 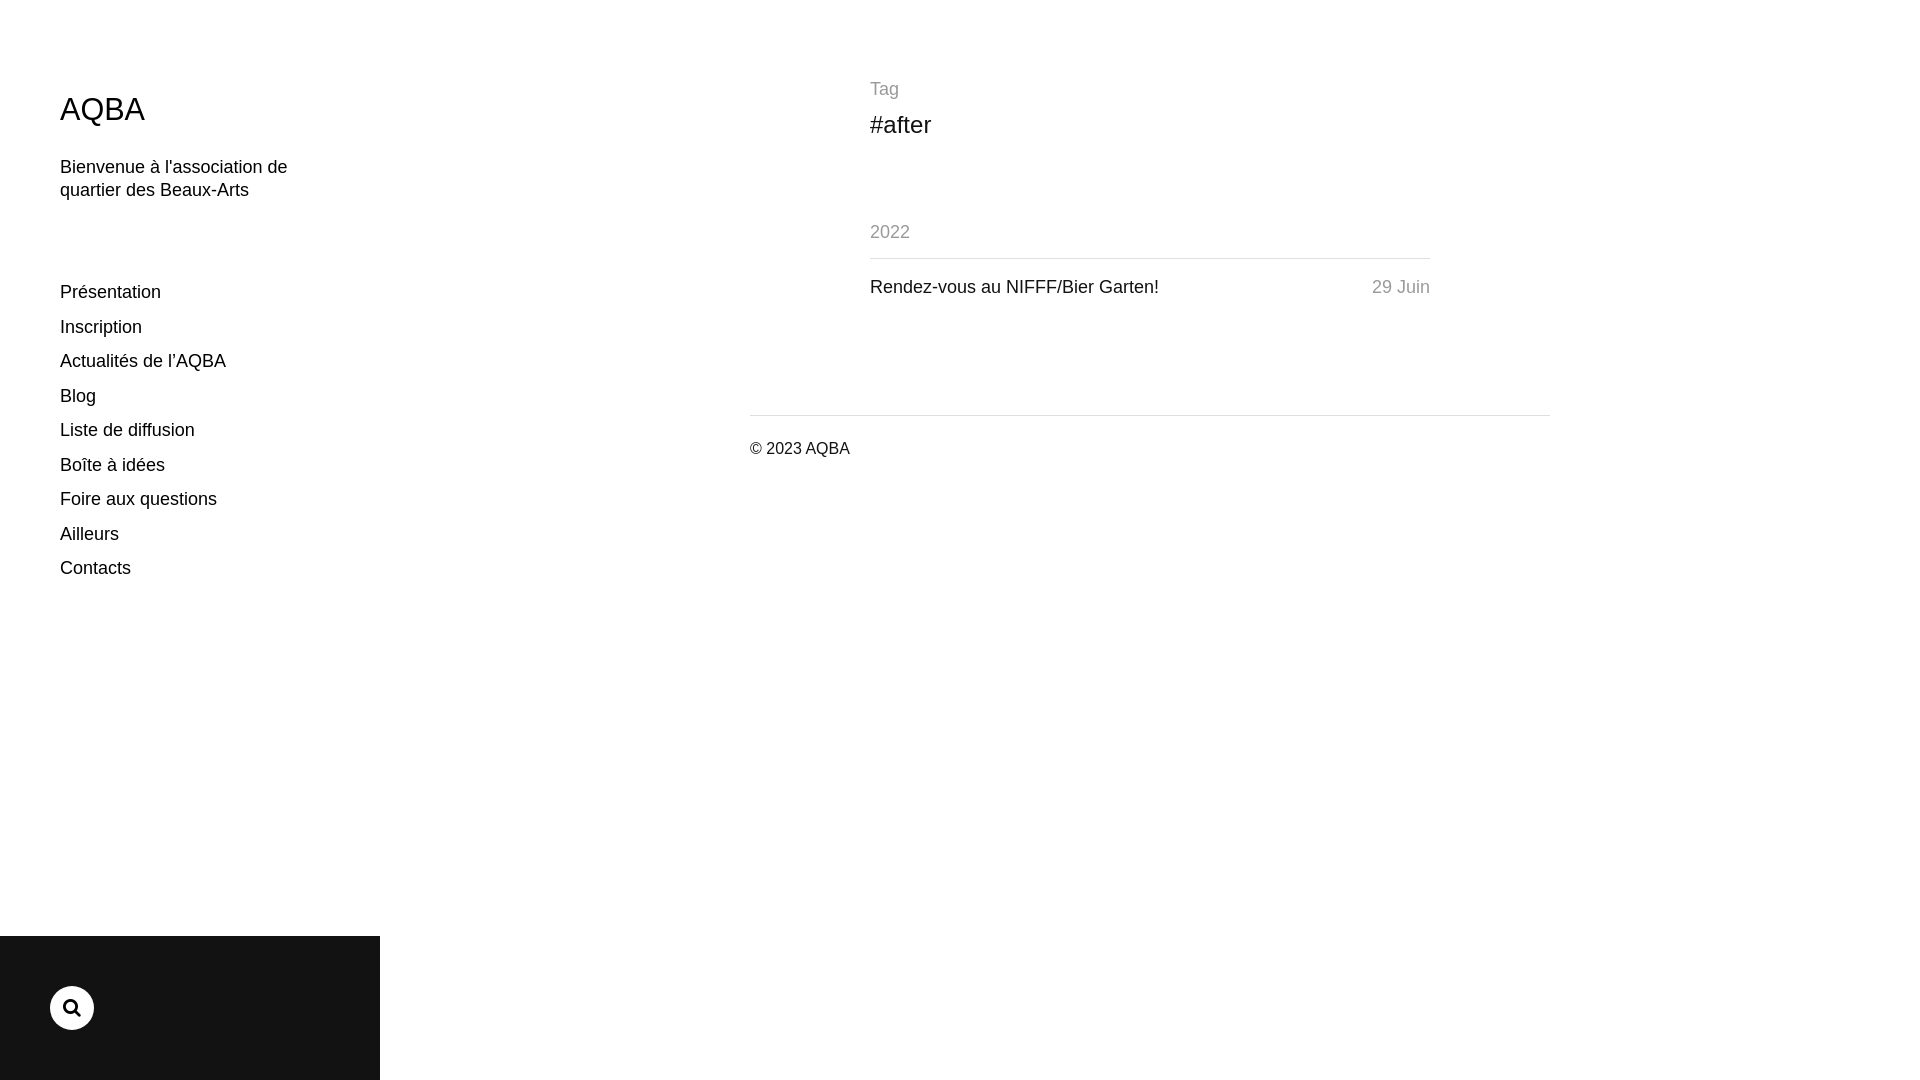 What do you see at coordinates (90, 534) in the screenshot?
I see `Ailleurs` at bounding box center [90, 534].